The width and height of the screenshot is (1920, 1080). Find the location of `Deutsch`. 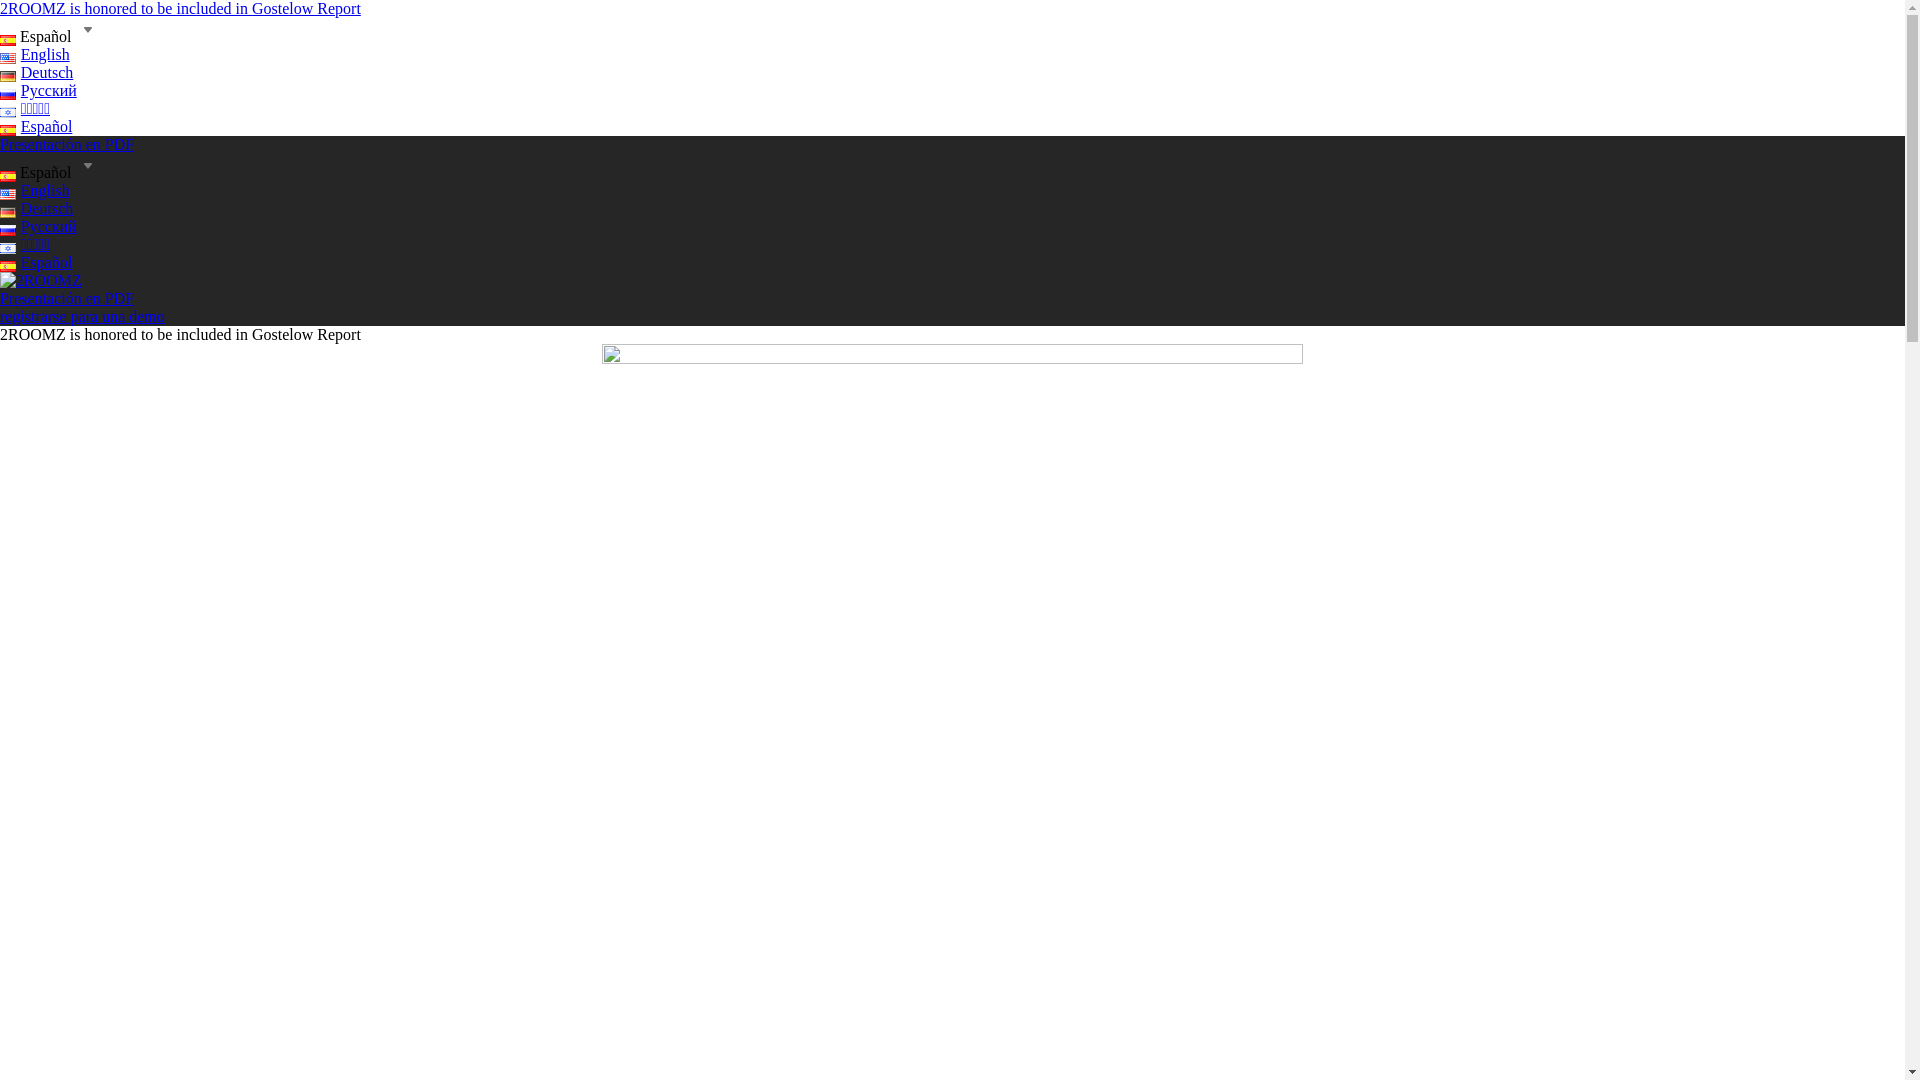

Deutsch is located at coordinates (36, 208).